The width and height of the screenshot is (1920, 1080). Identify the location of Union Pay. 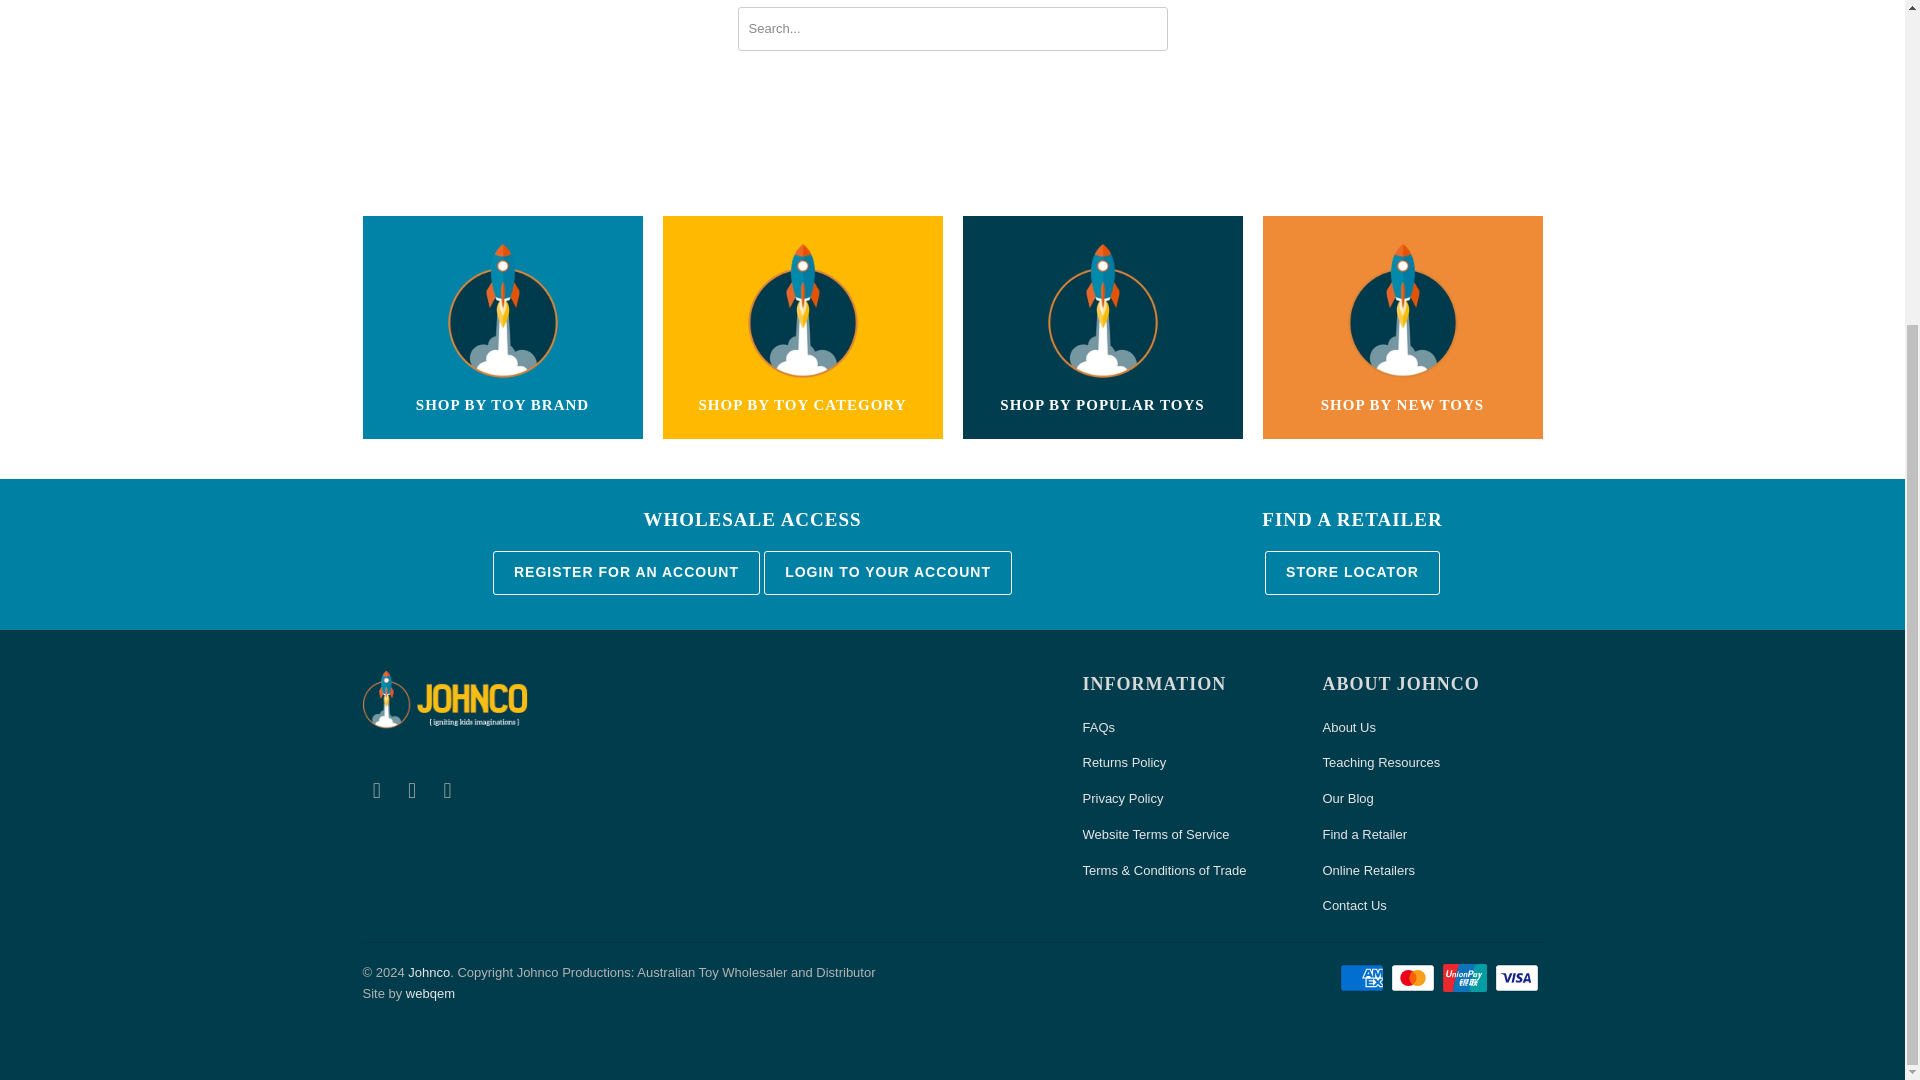
(1467, 978).